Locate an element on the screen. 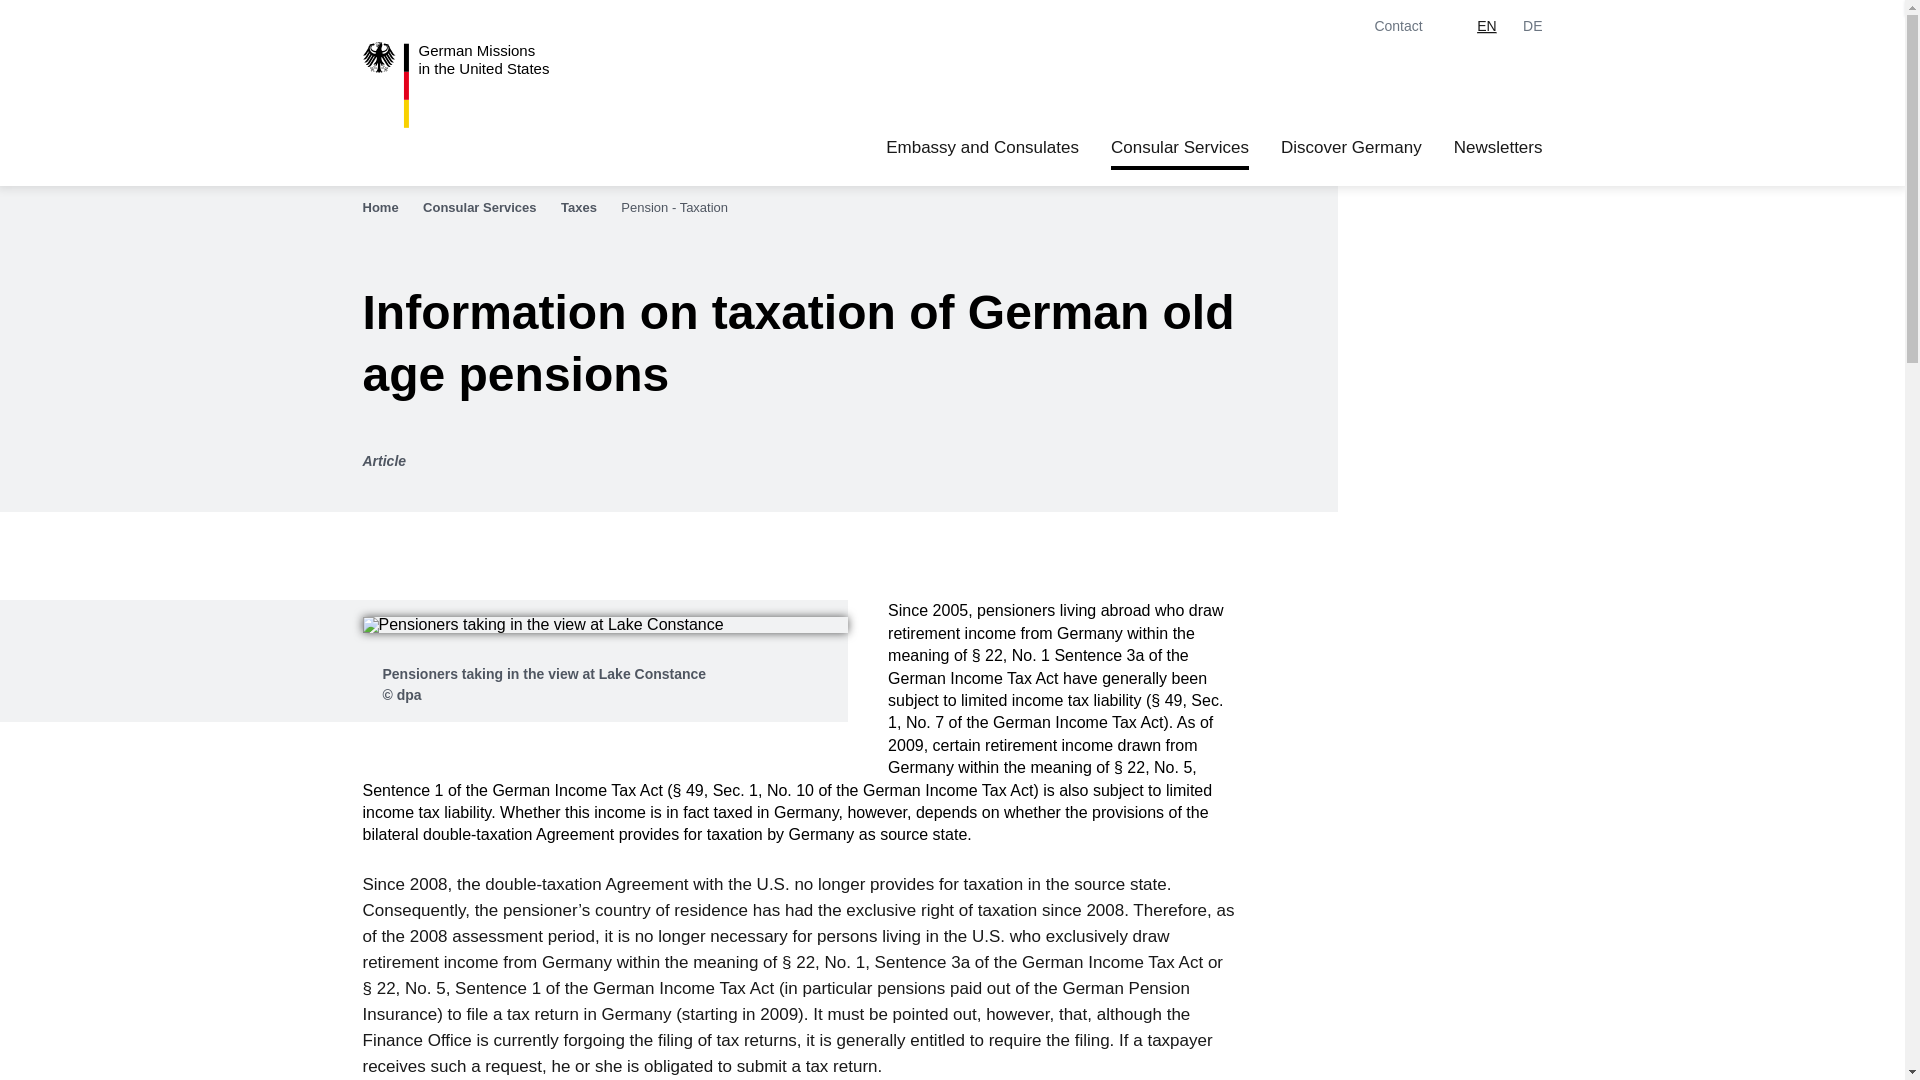 Image resolution: width=1920 pixels, height=1080 pixels. Embassy and Consulates is located at coordinates (982, 148).